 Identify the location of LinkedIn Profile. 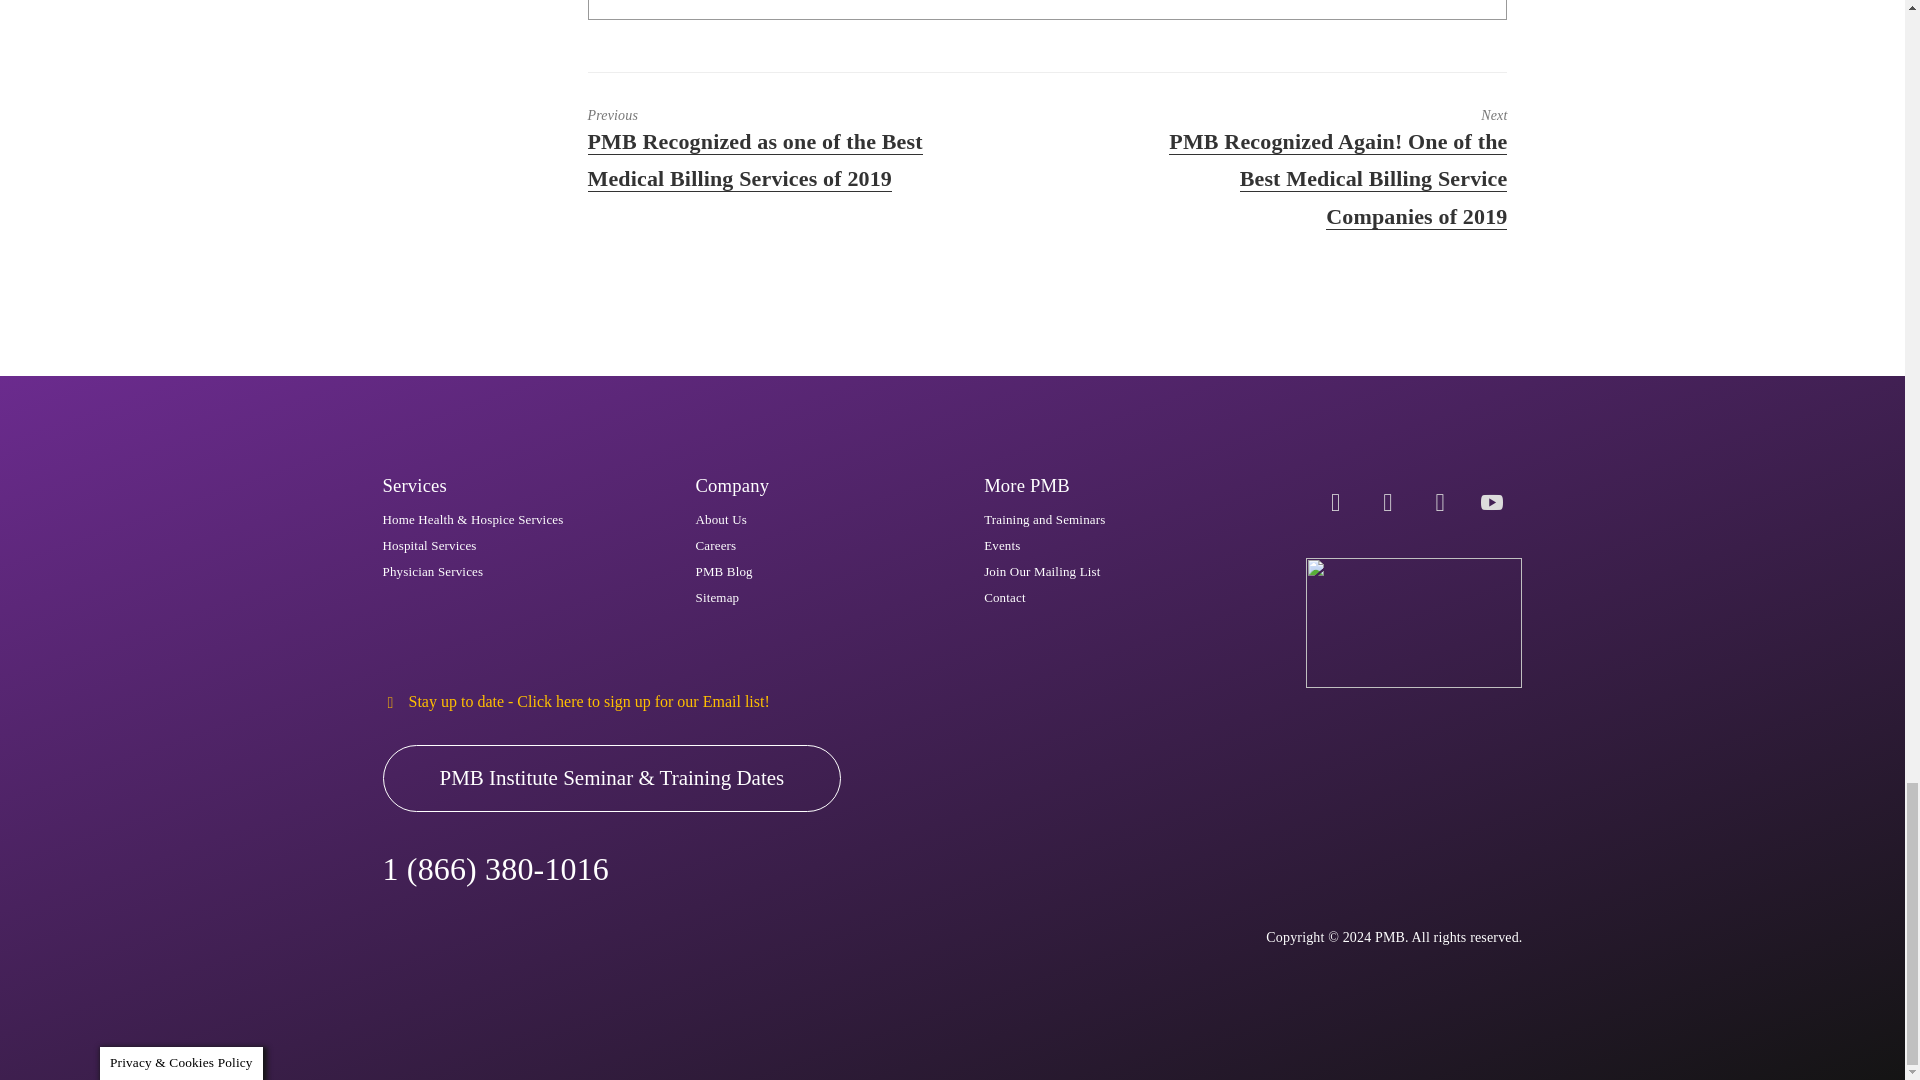
(1440, 502).